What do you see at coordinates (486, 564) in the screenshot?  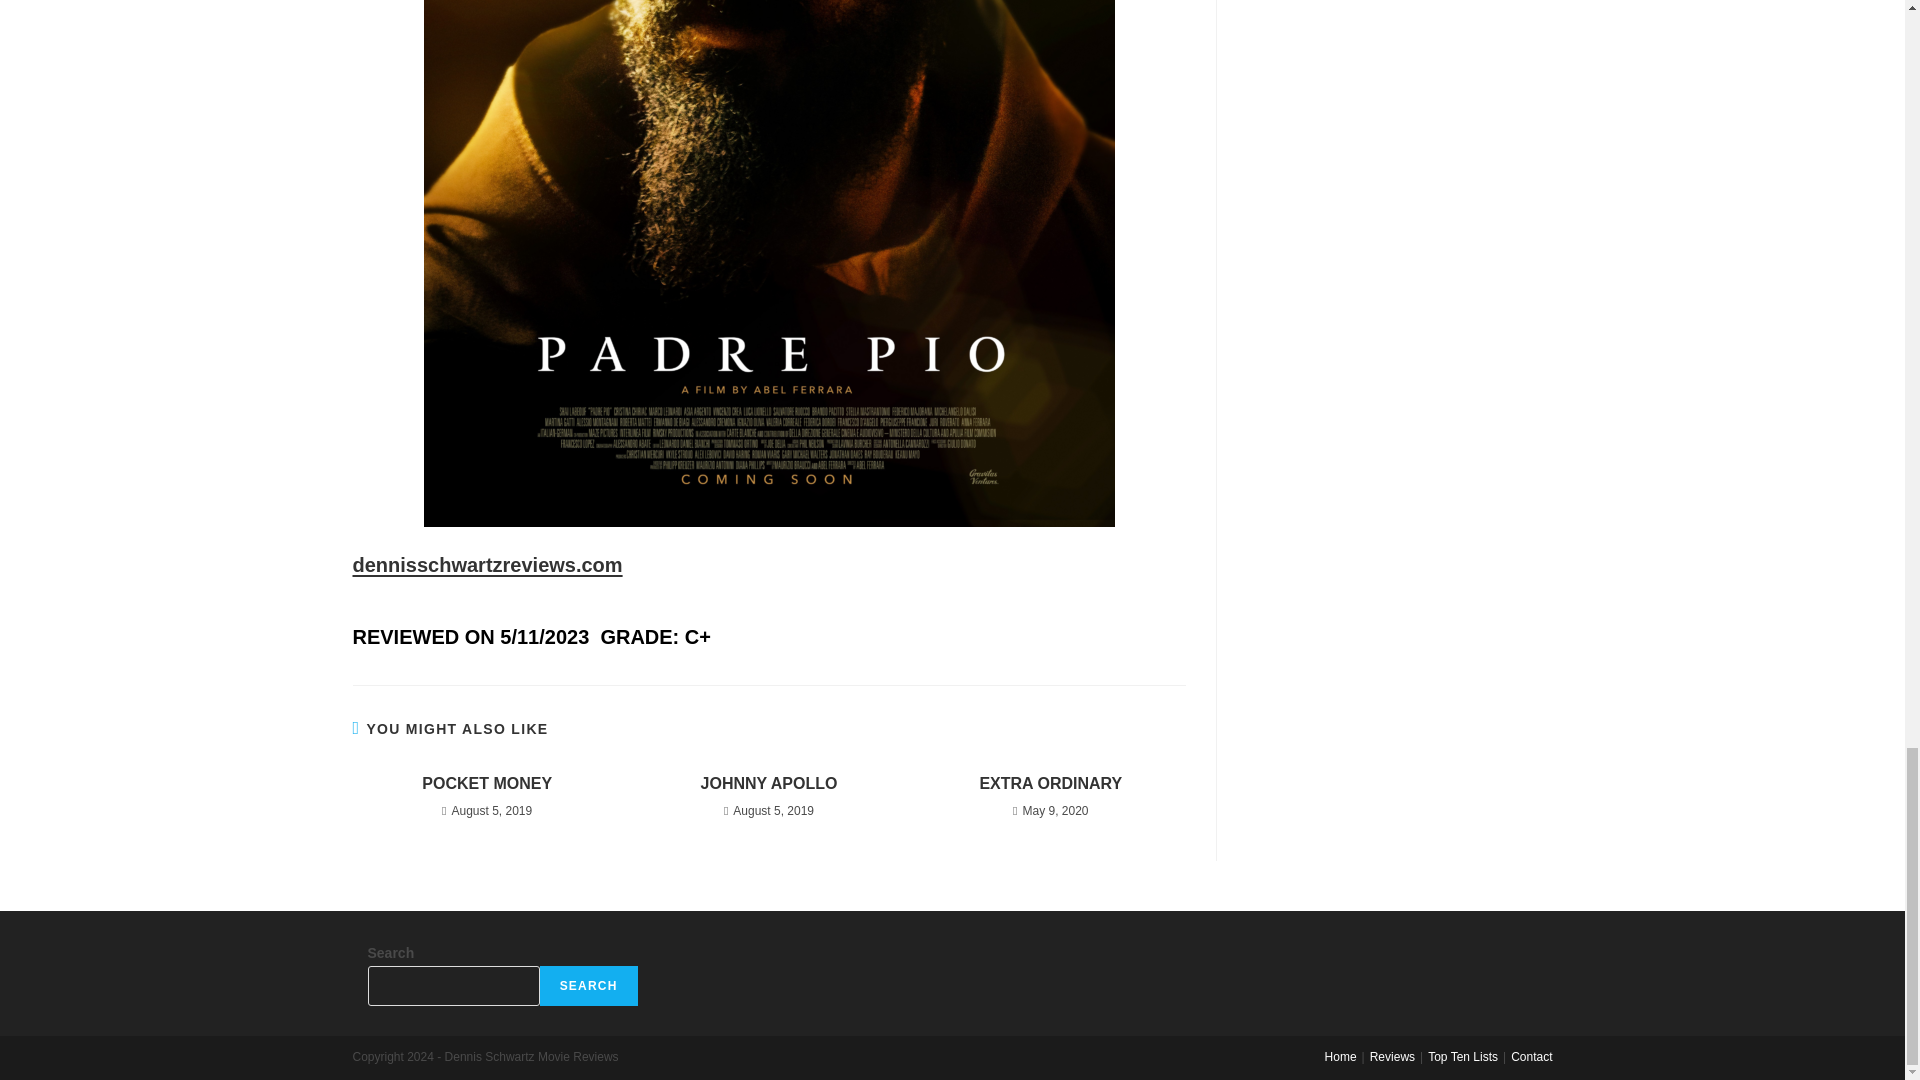 I see `dennisschwartzreviews.com` at bounding box center [486, 564].